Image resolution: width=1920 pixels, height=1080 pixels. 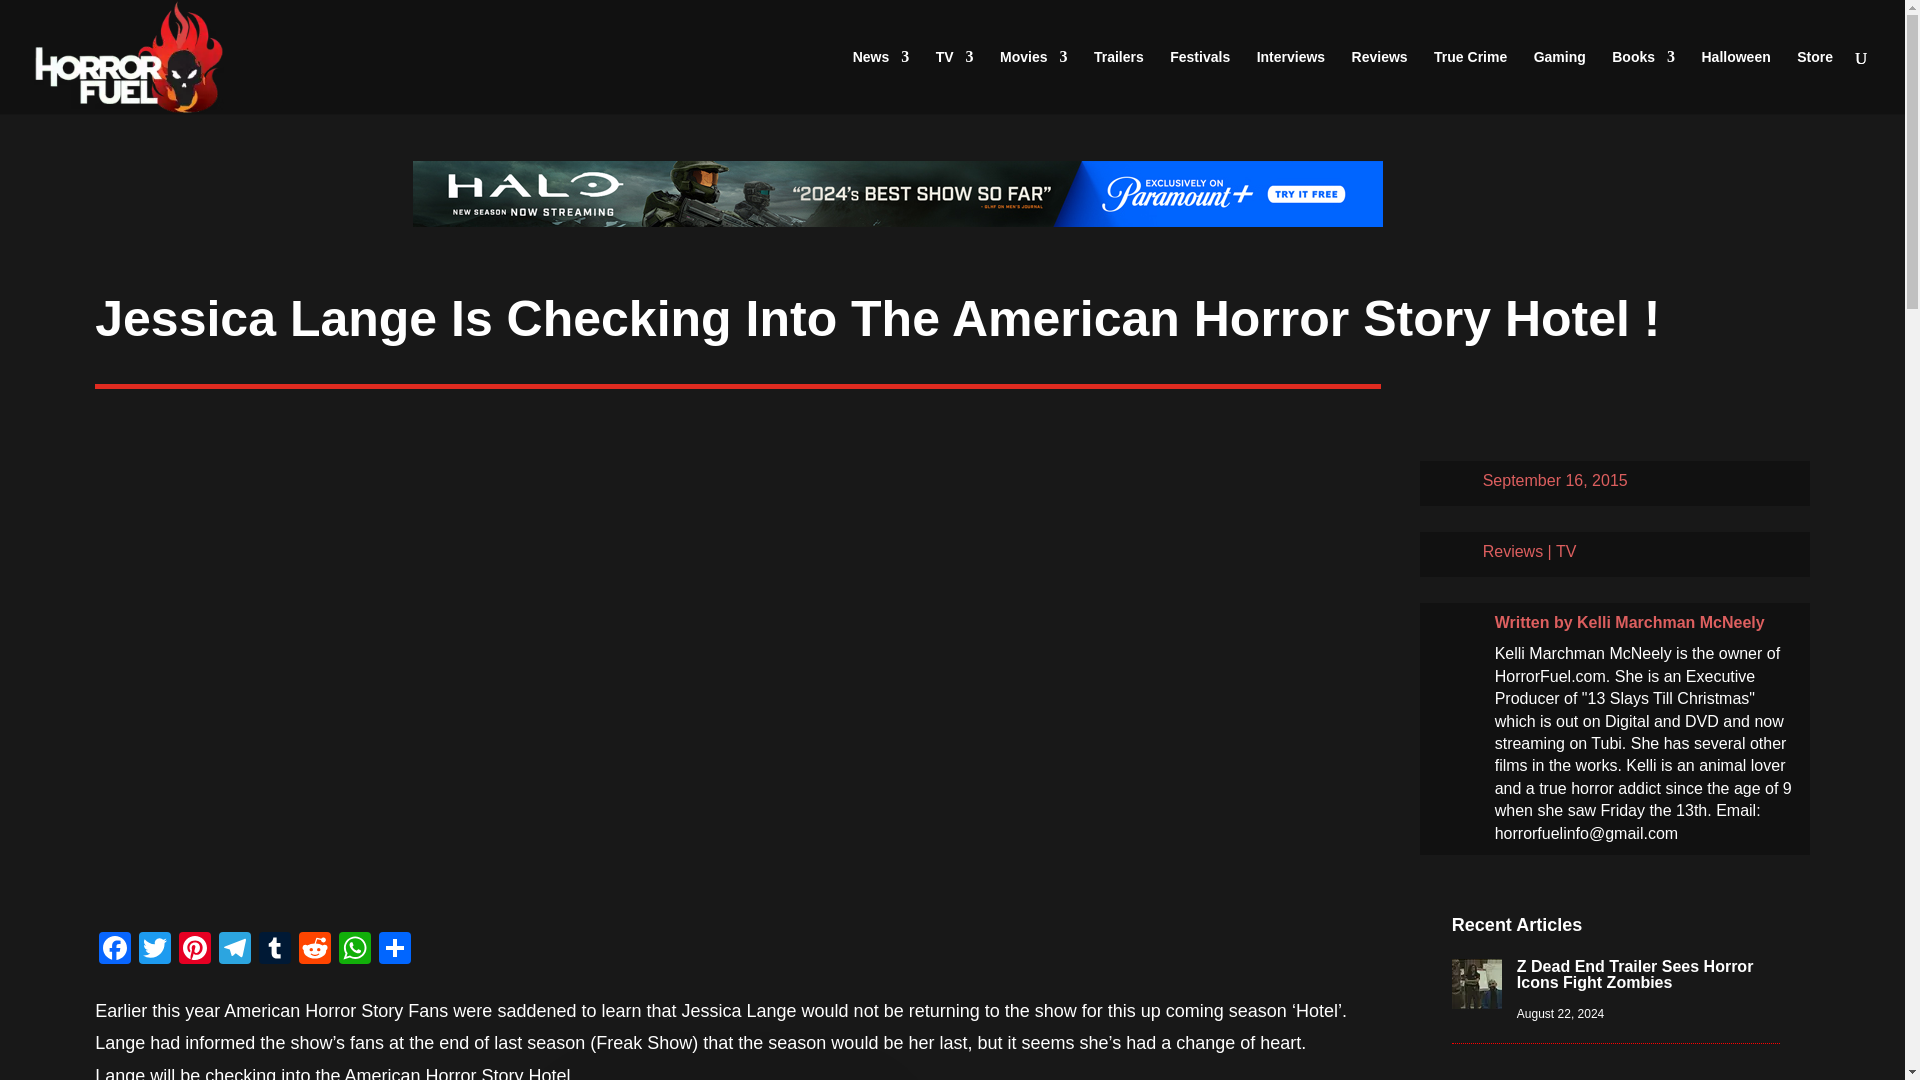 I want to click on Pinterest, so click(x=194, y=950).